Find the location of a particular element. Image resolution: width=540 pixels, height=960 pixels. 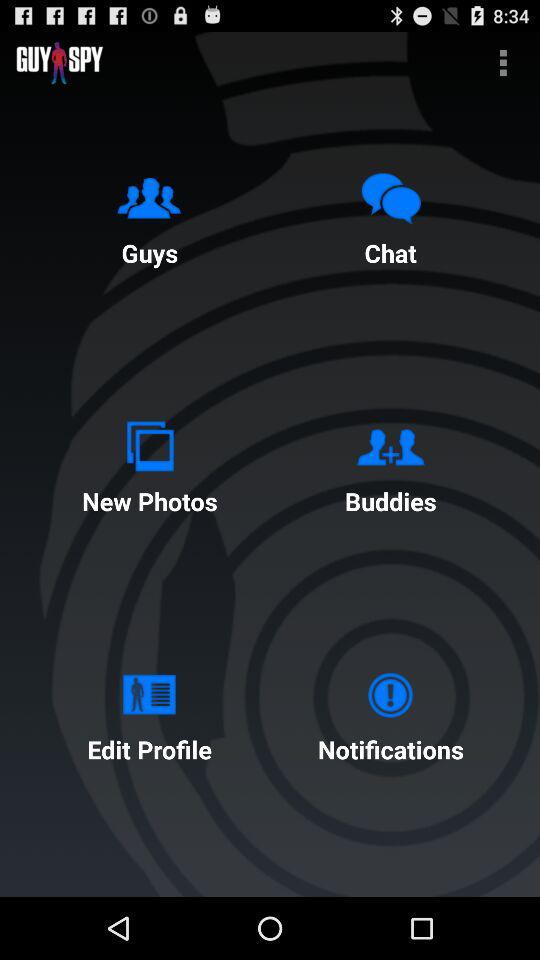

turn off the button above edit profile button is located at coordinates (149, 464).